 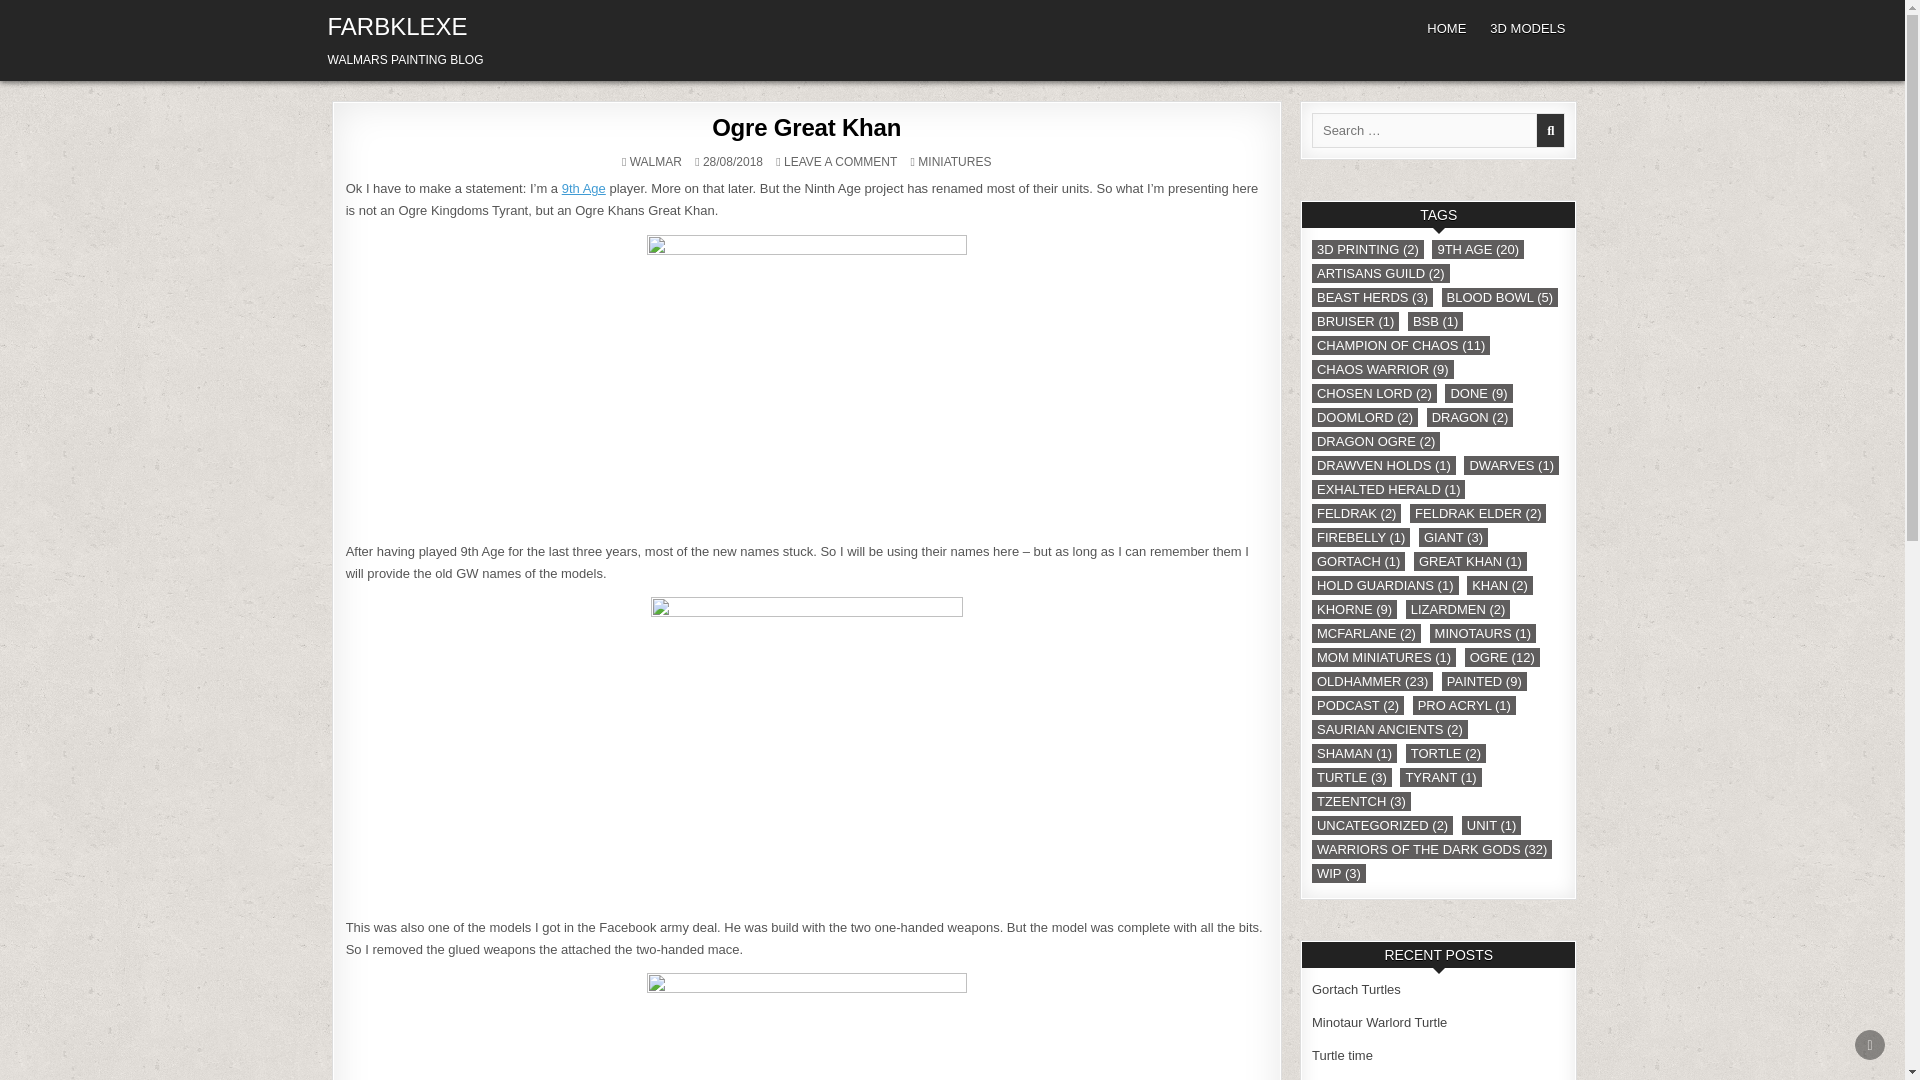 I want to click on Scroll to Top, so click(x=655, y=162).